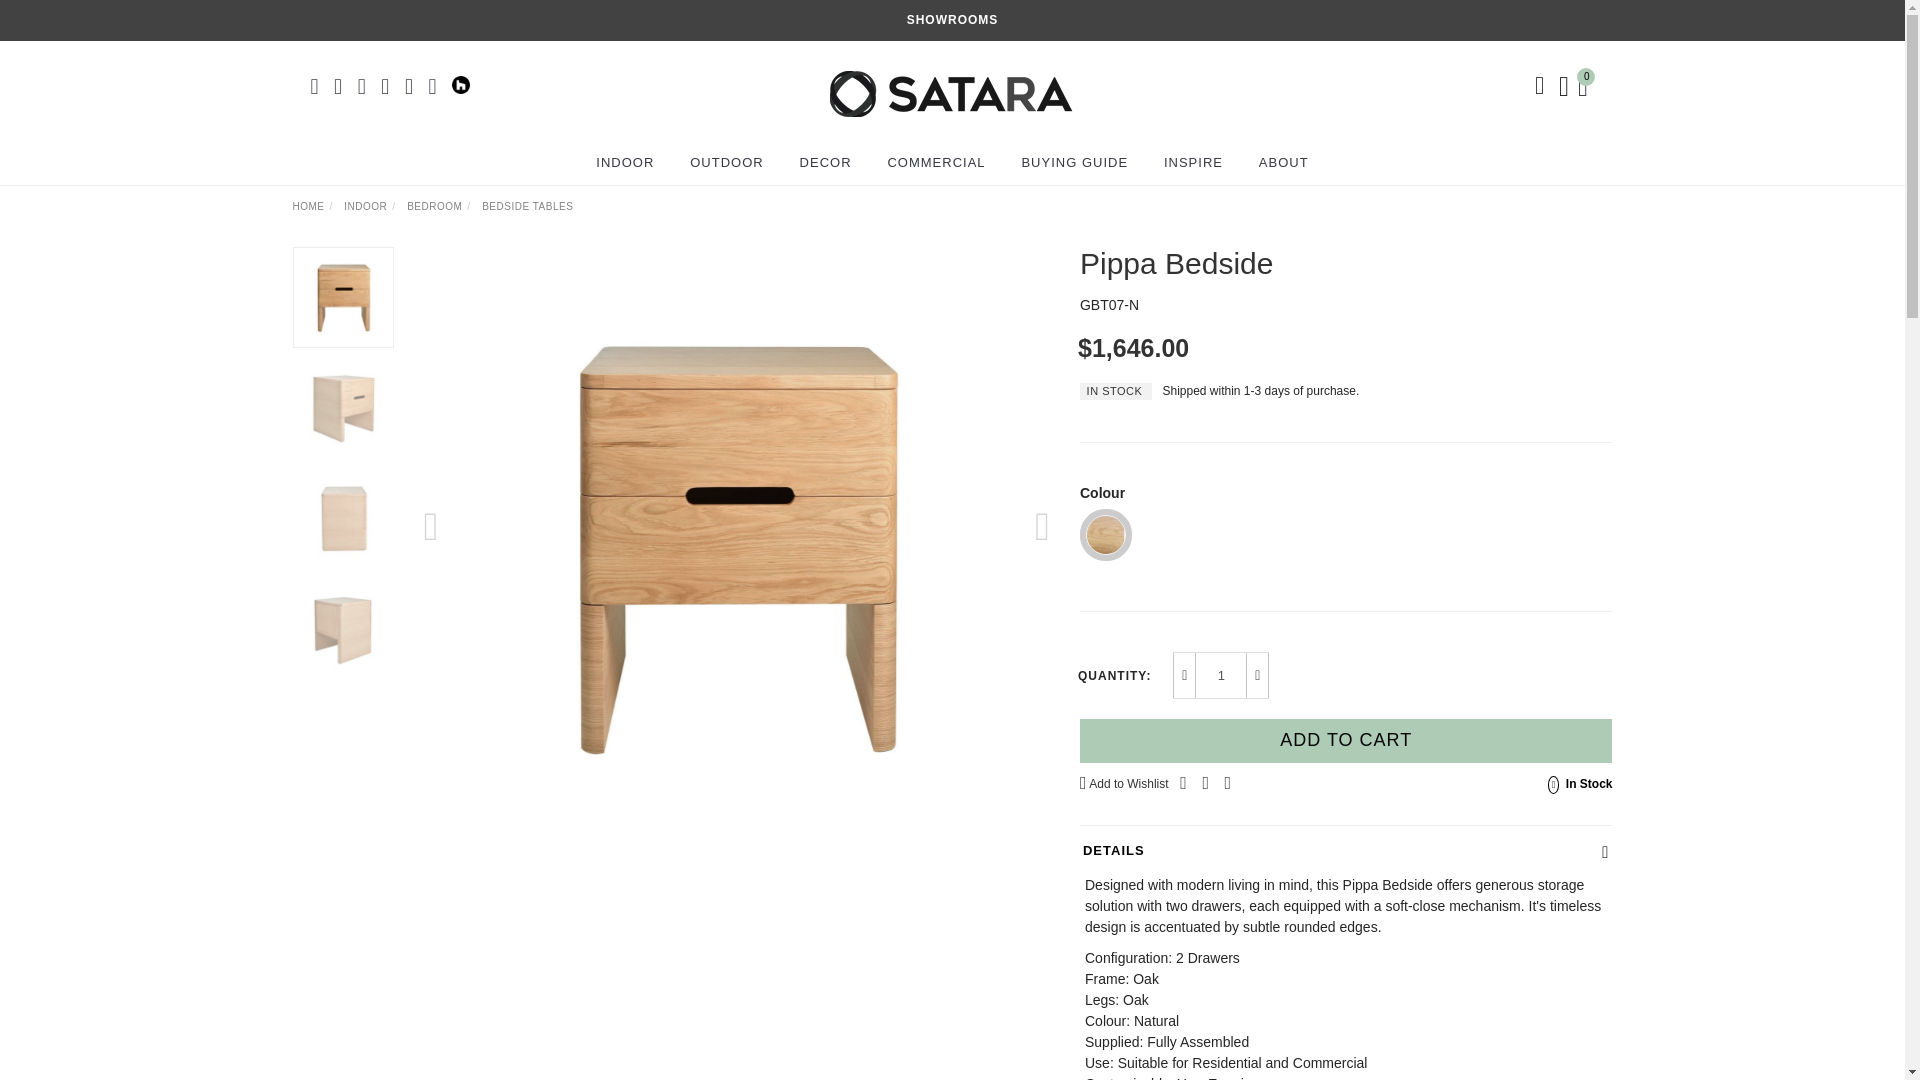 The width and height of the screenshot is (1920, 1080). What do you see at coordinates (343, 408) in the screenshot?
I see `Large View` at bounding box center [343, 408].